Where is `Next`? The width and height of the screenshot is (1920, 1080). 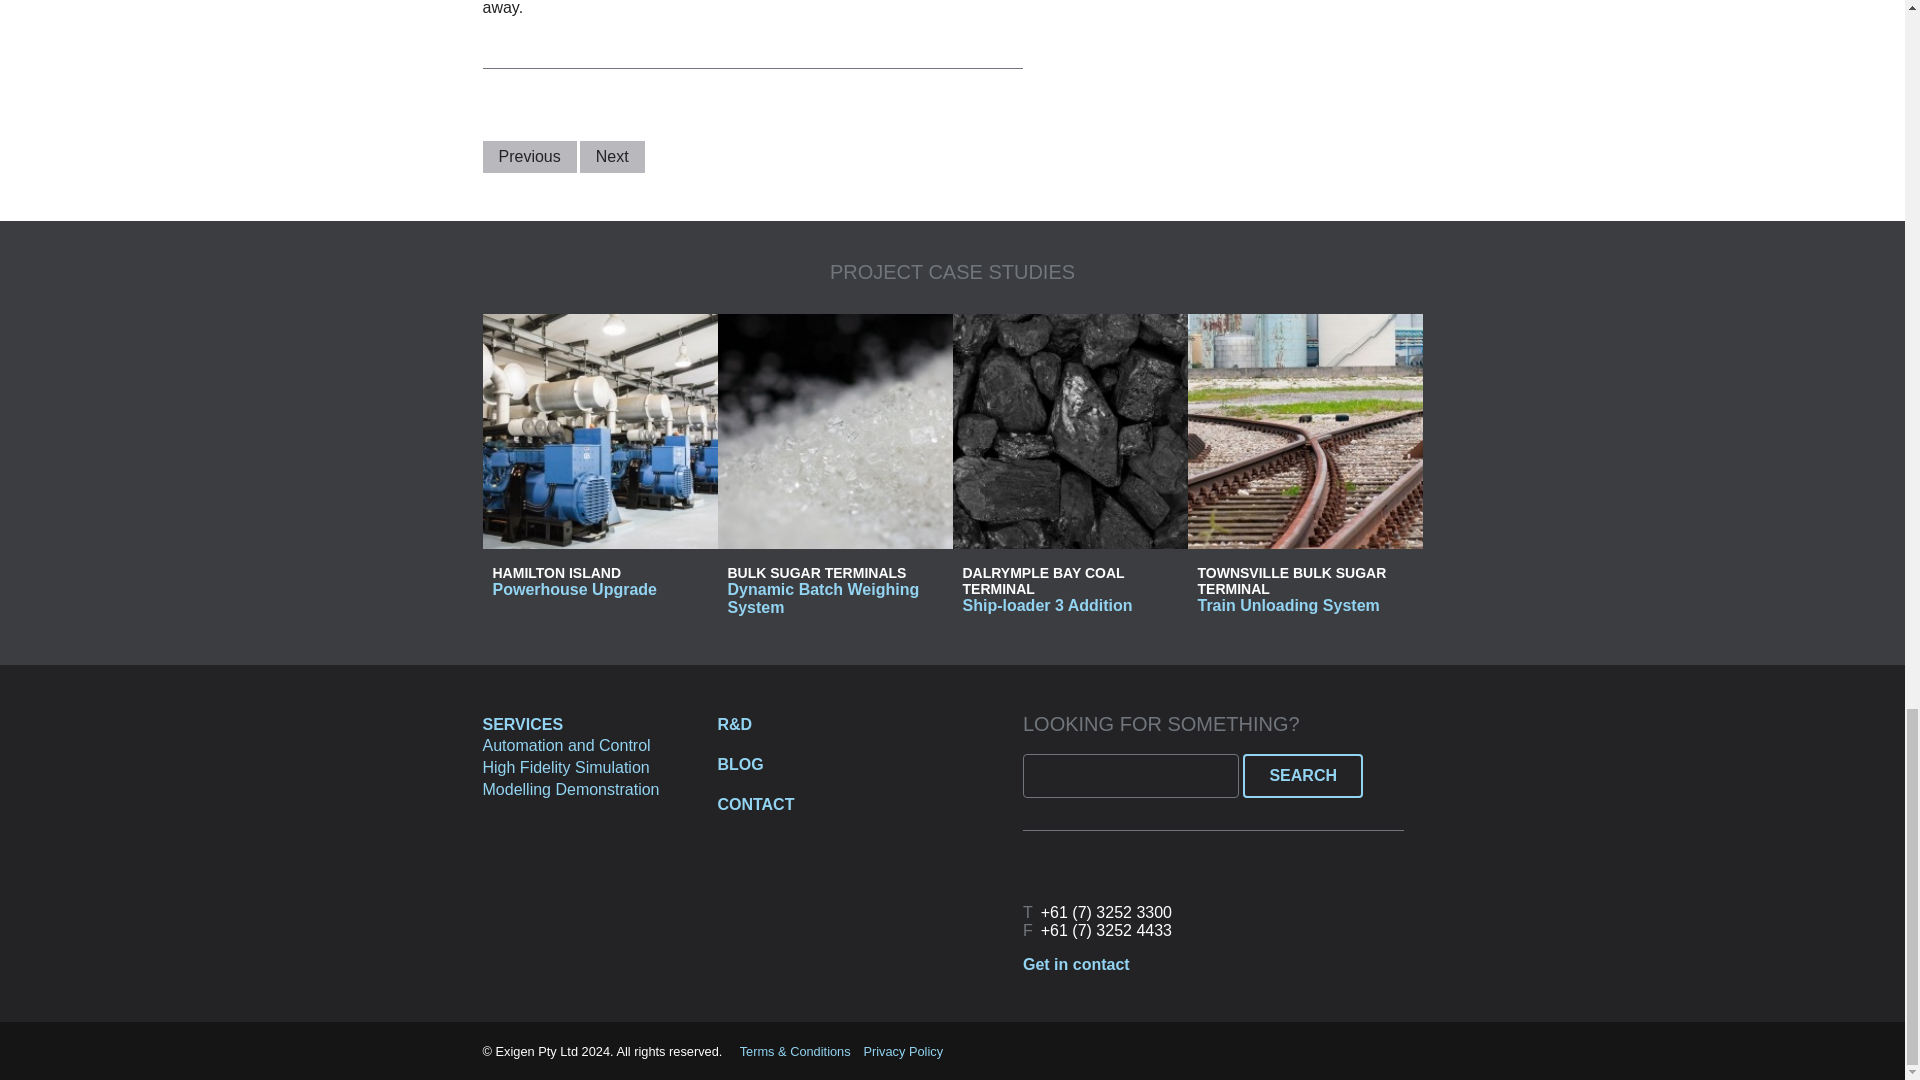
Next is located at coordinates (612, 156).